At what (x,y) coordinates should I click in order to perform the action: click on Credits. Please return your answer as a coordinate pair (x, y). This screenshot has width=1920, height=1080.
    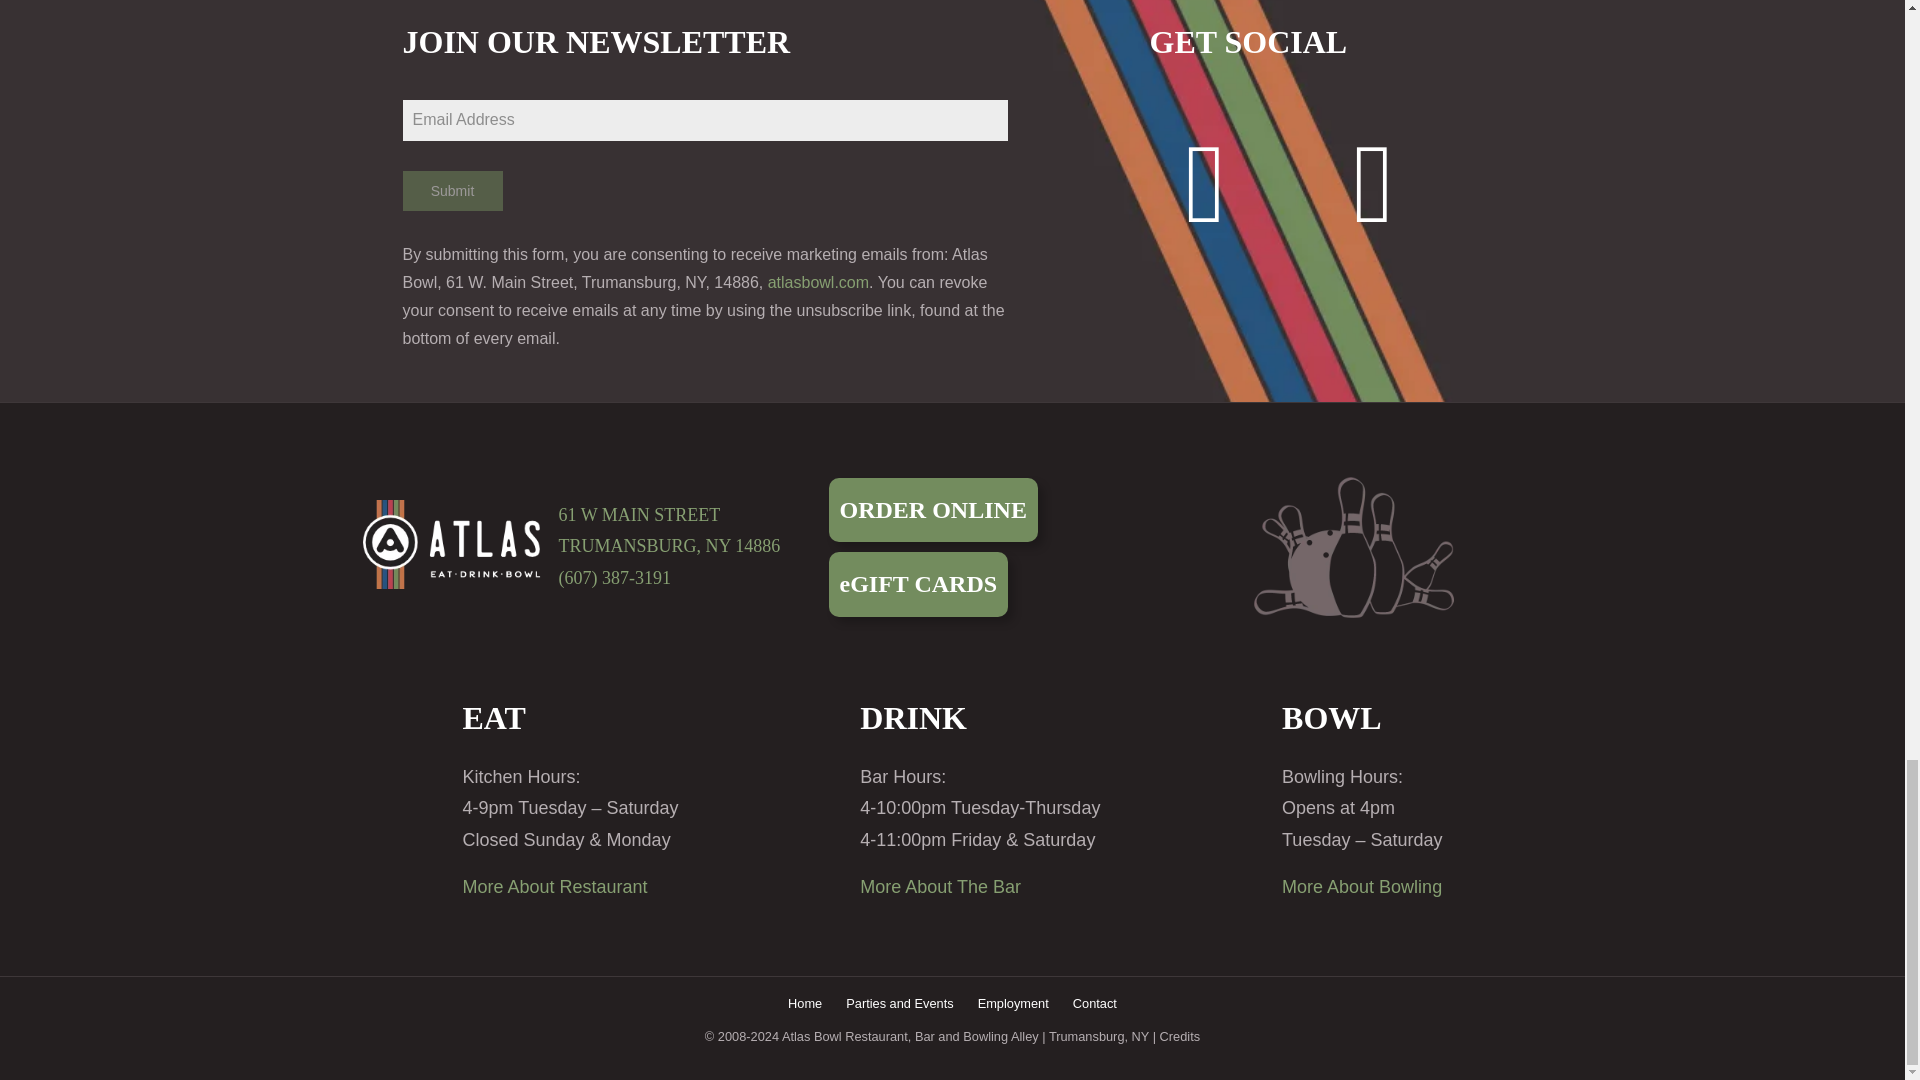
    Looking at the image, I should click on (1180, 1036).